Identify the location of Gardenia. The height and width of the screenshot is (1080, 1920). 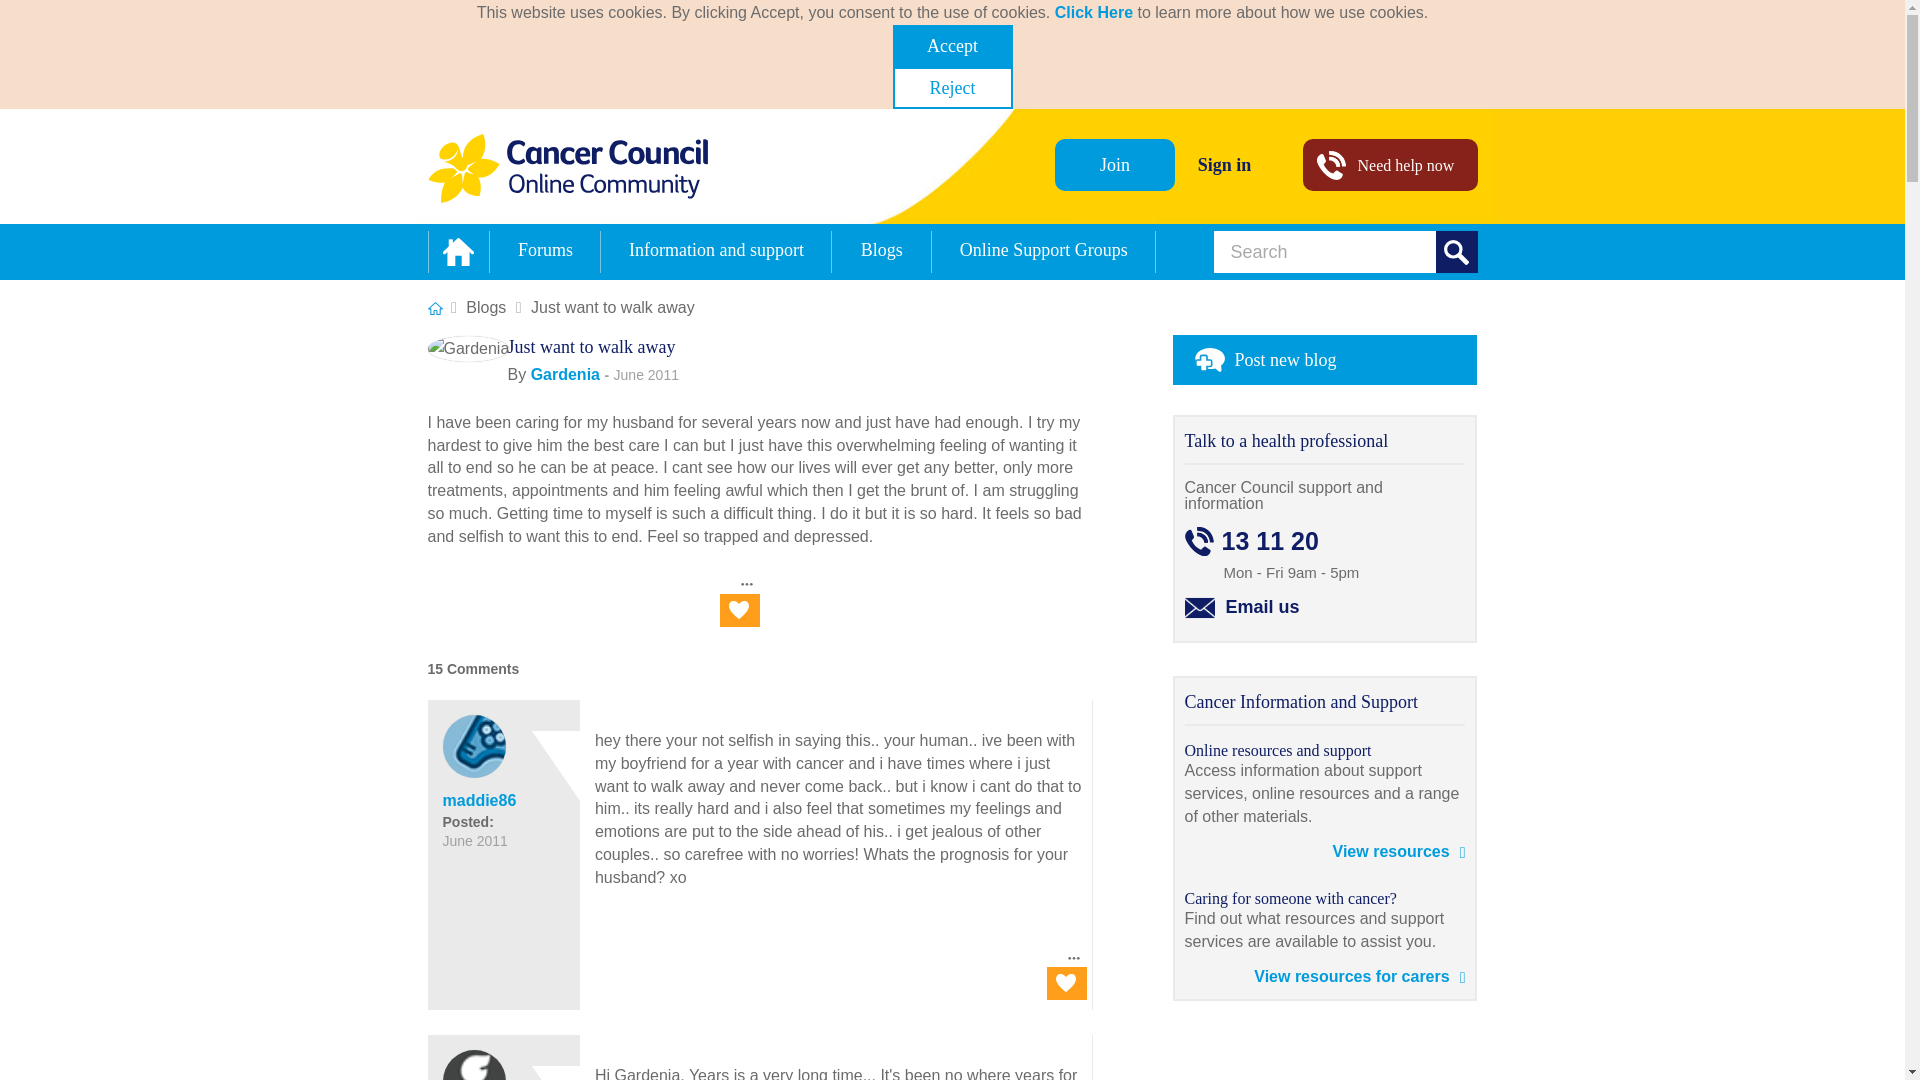
(469, 348).